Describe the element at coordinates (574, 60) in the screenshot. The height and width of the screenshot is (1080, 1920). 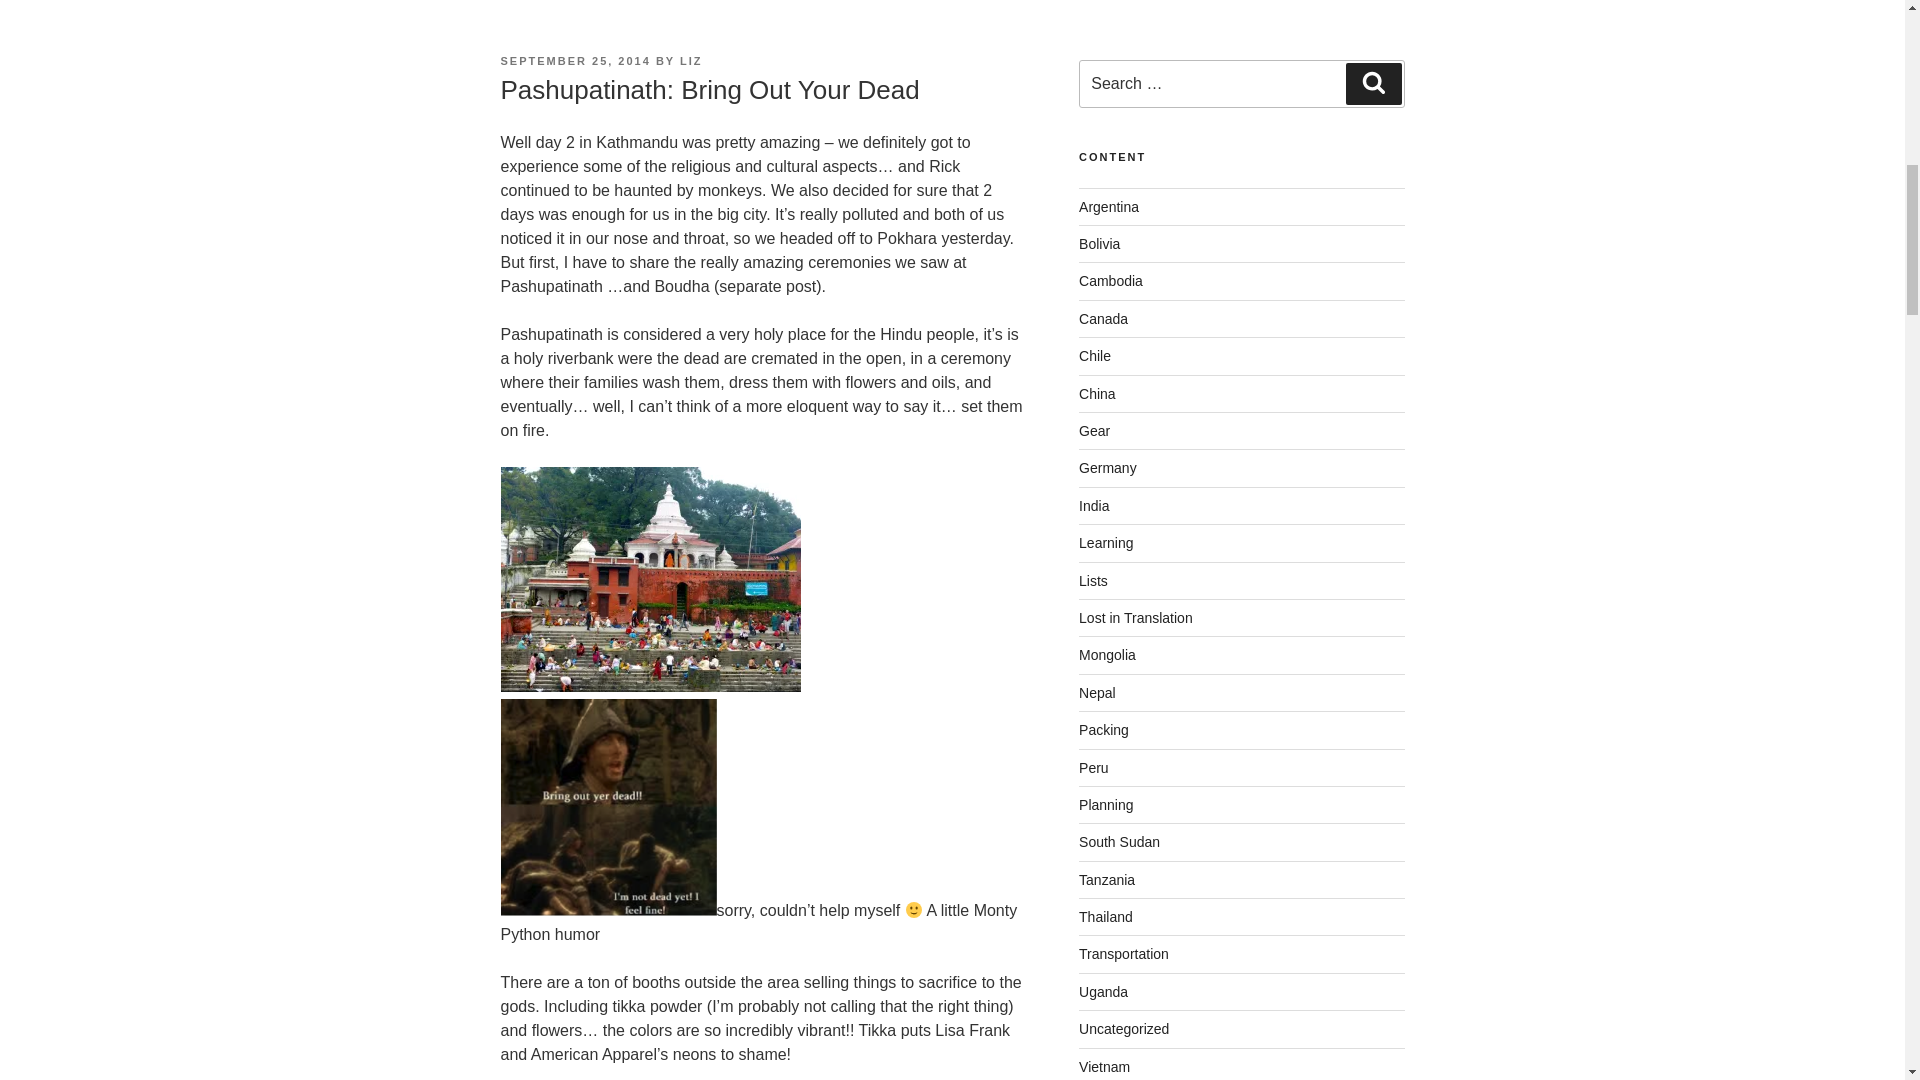
I see `SEPTEMBER 25, 2014` at that location.